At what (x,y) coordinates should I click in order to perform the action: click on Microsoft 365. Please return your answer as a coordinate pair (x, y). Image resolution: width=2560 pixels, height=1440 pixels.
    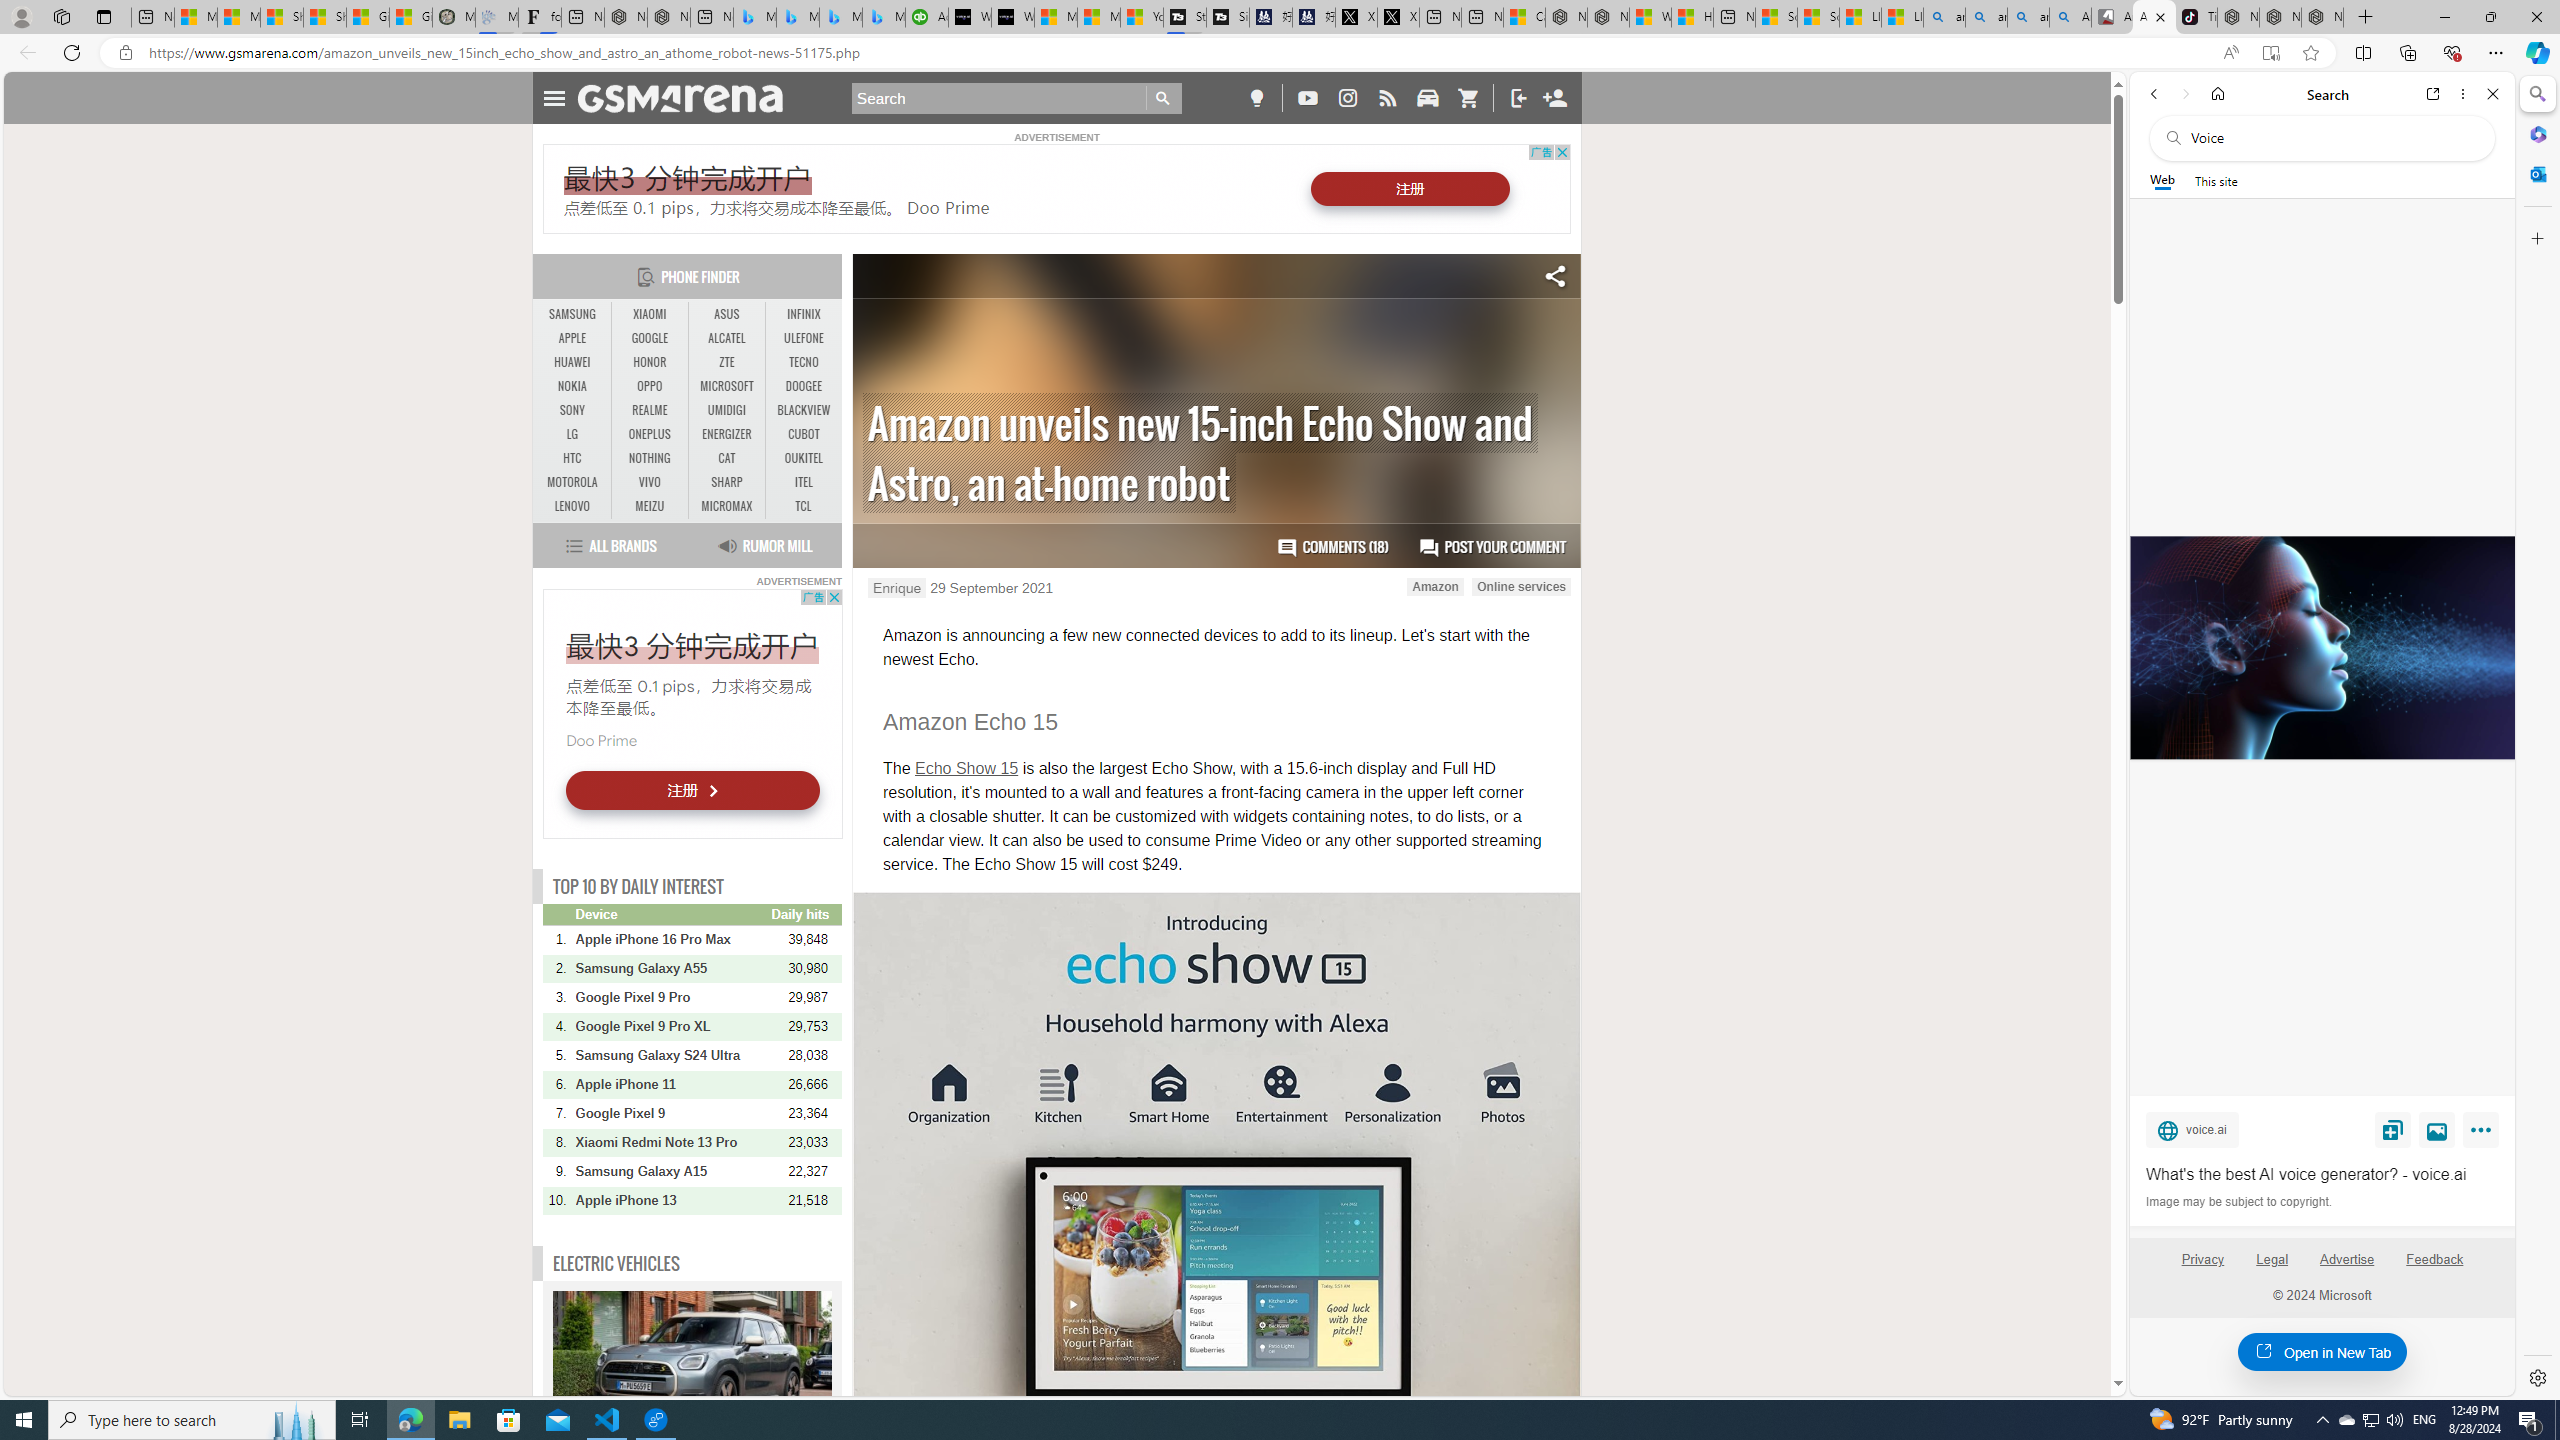
    Looking at the image, I should click on (2536, 134).